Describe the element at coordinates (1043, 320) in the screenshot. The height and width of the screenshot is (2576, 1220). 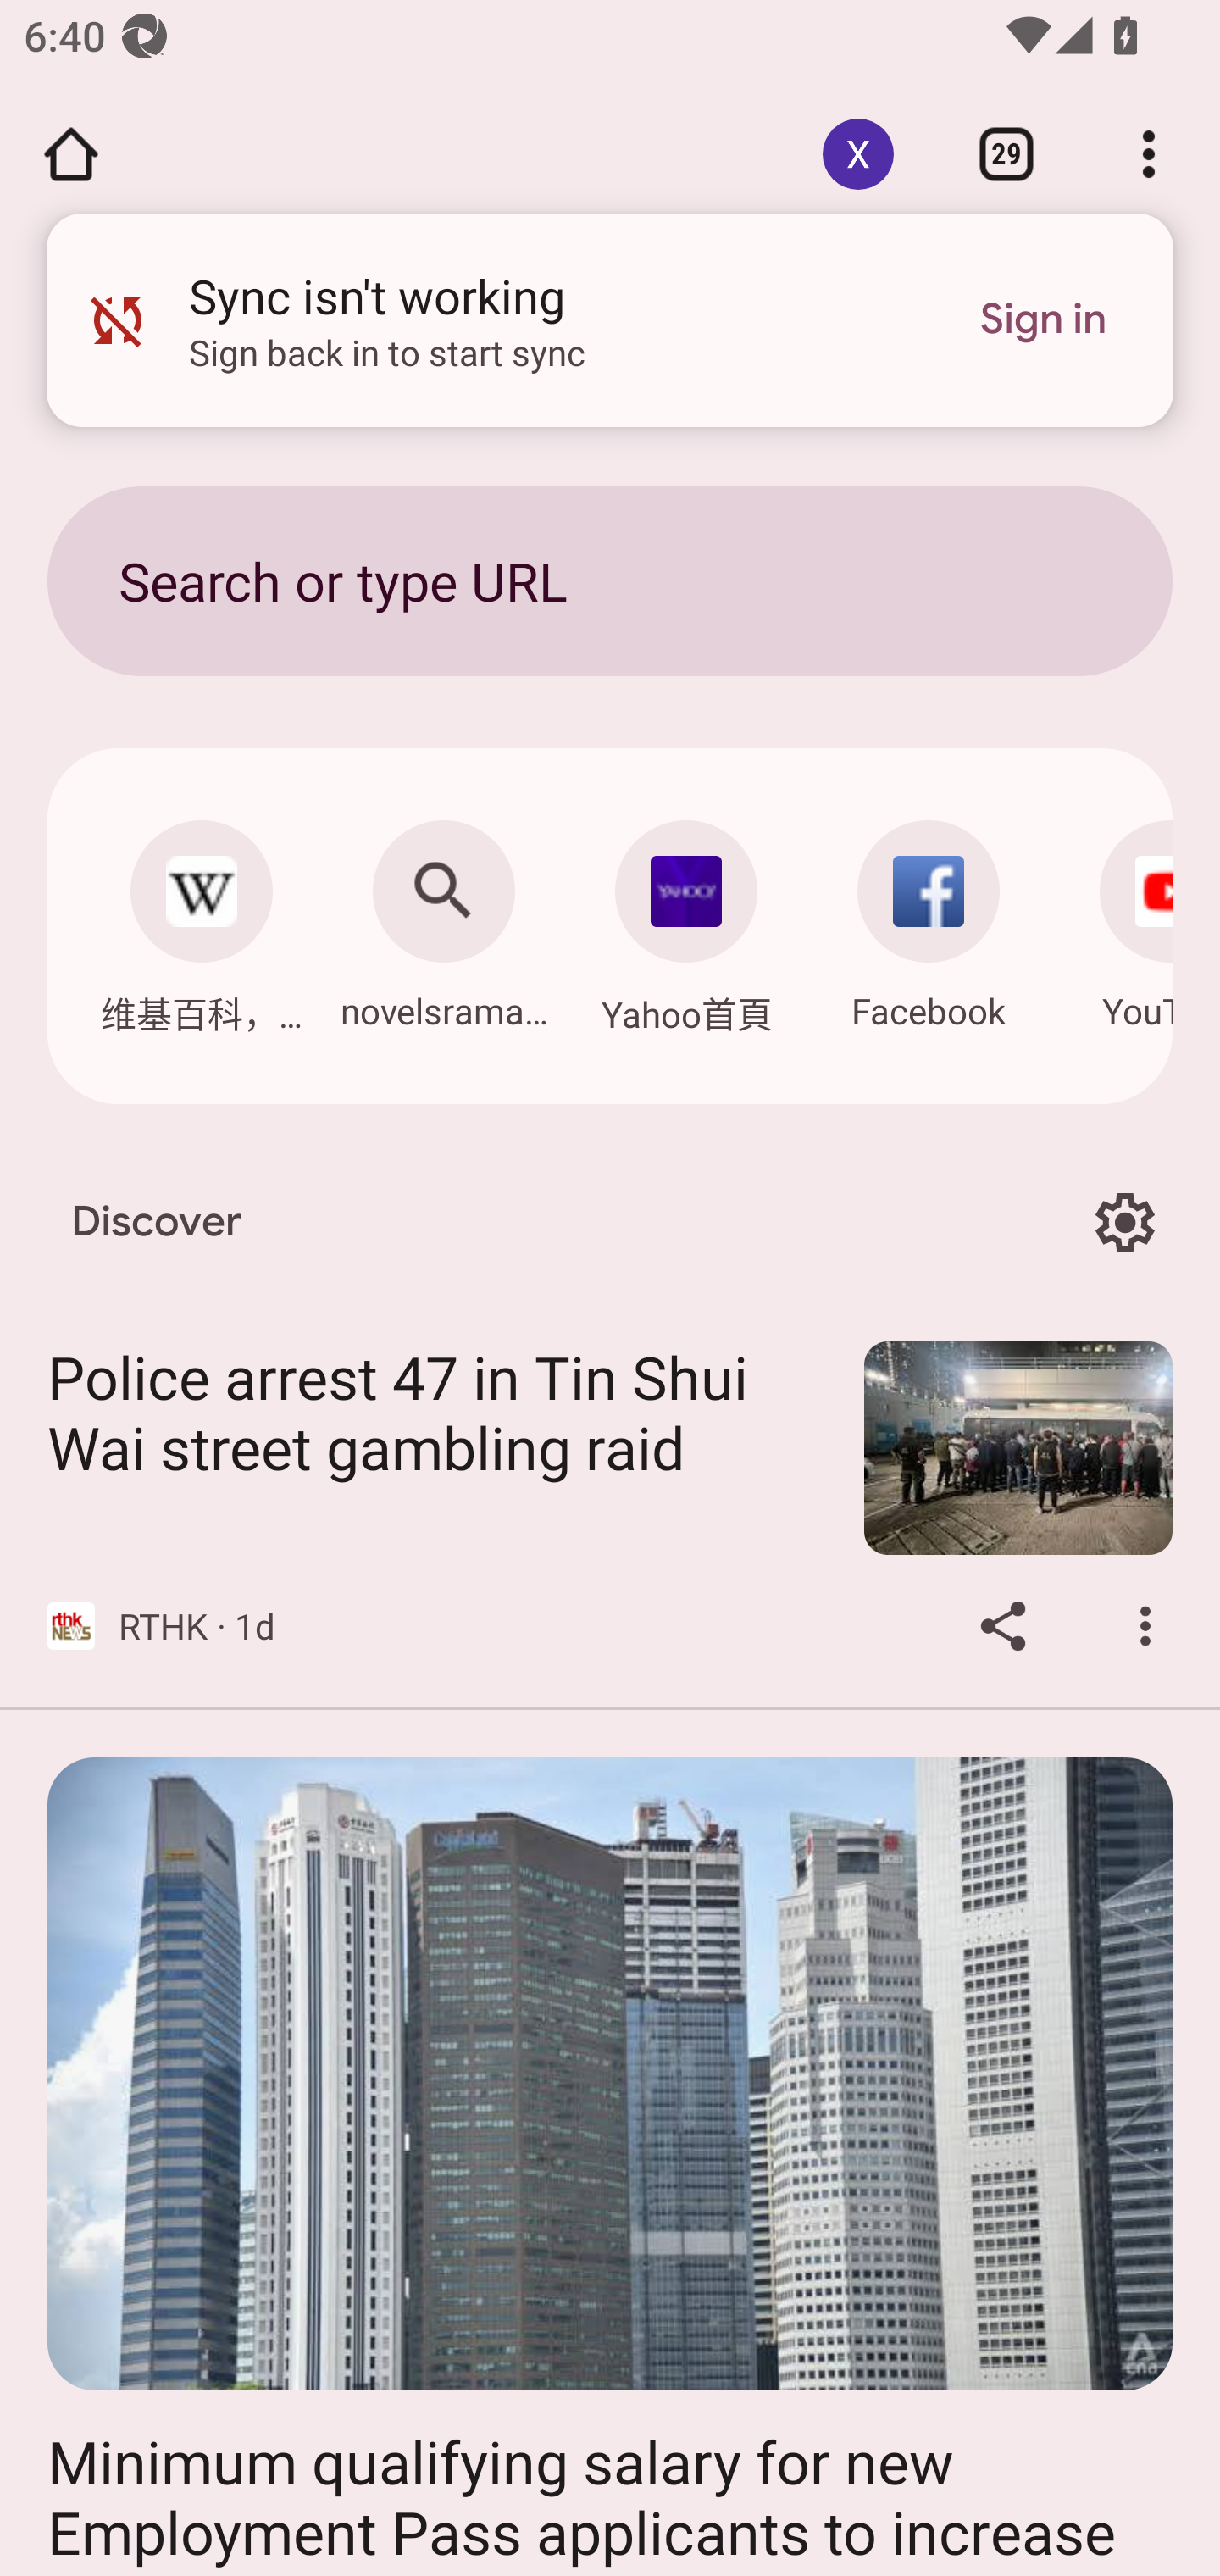
I see `Sign in` at that location.